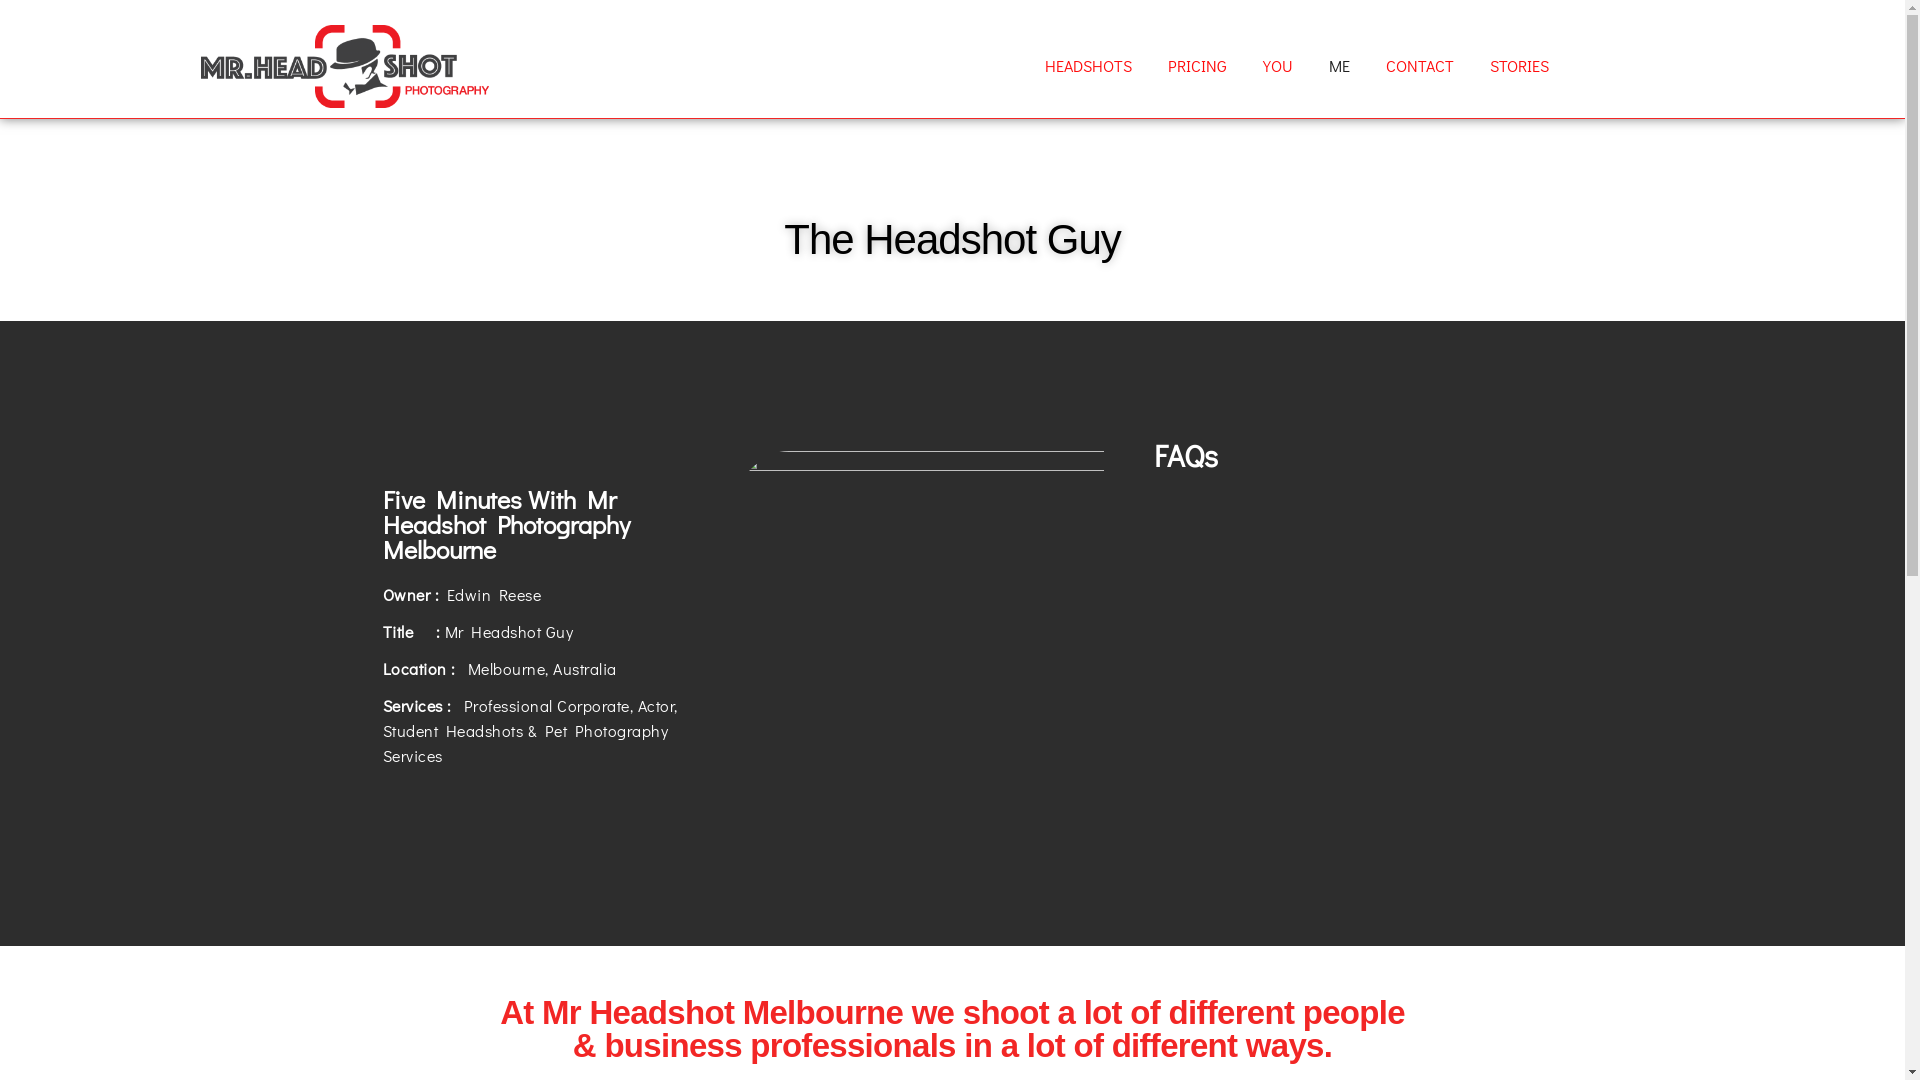  What do you see at coordinates (1340, 66) in the screenshot?
I see `ME` at bounding box center [1340, 66].